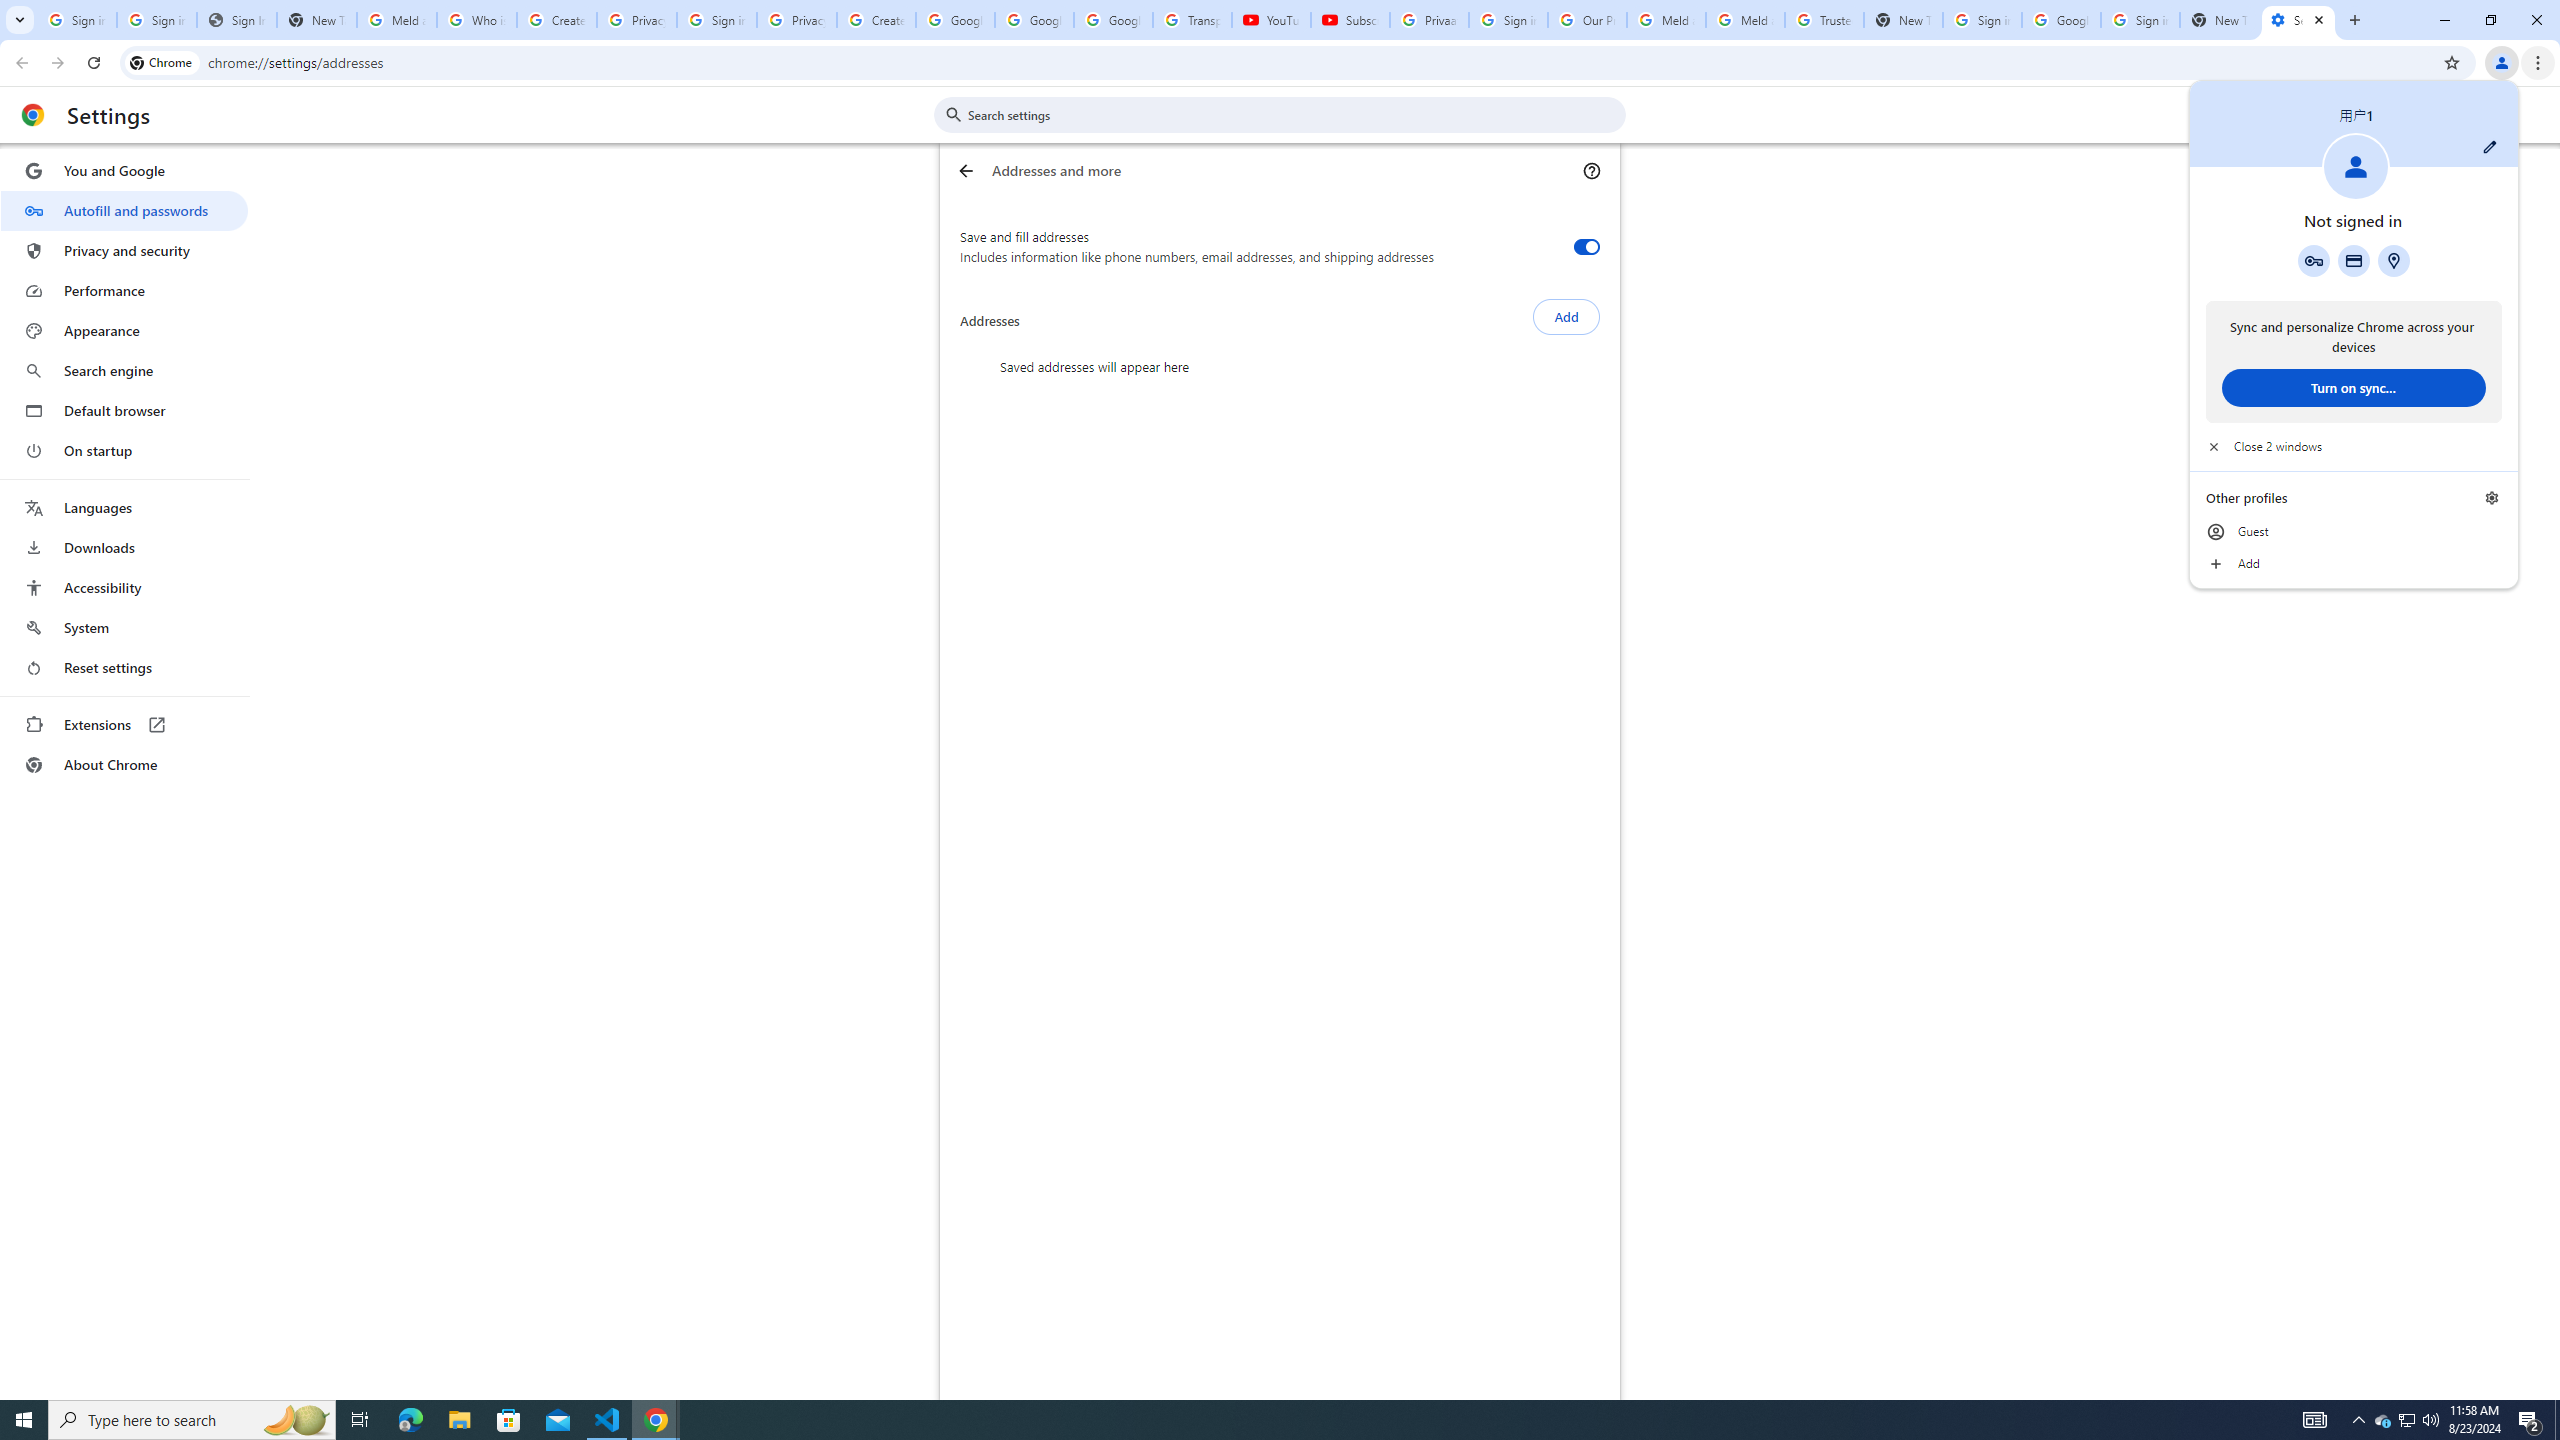 The height and width of the screenshot is (1440, 2560). What do you see at coordinates (2298, 20) in the screenshot?
I see `Settings - Addresses and more` at bounding box center [2298, 20].